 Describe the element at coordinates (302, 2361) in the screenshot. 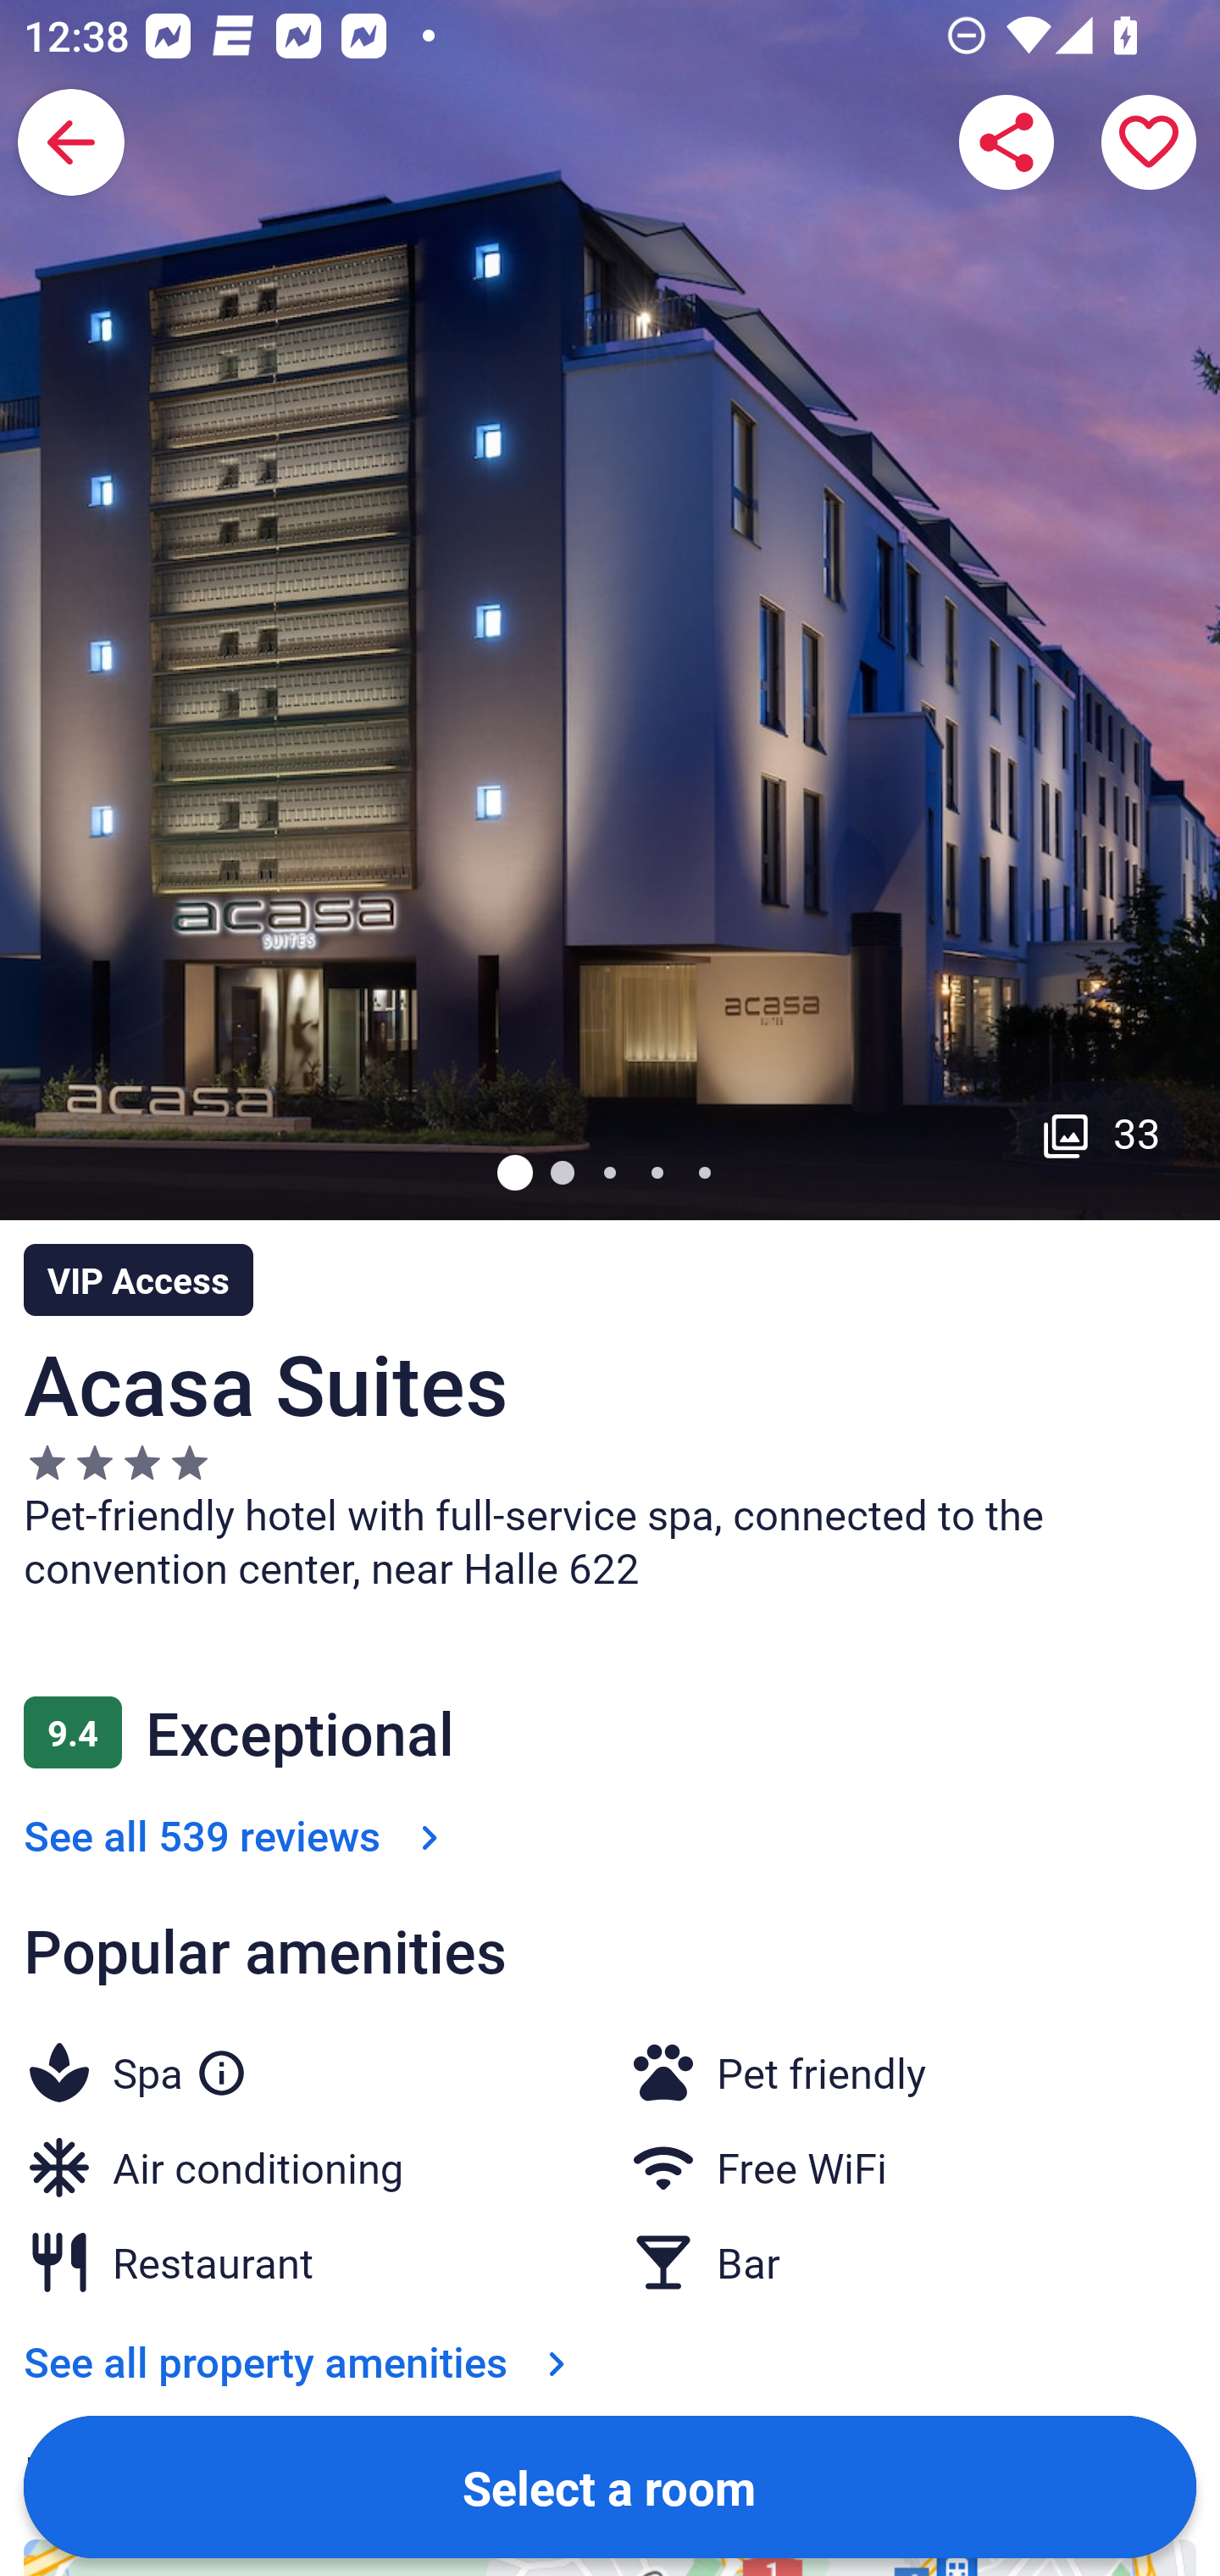

I see `See all property amenities` at that location.